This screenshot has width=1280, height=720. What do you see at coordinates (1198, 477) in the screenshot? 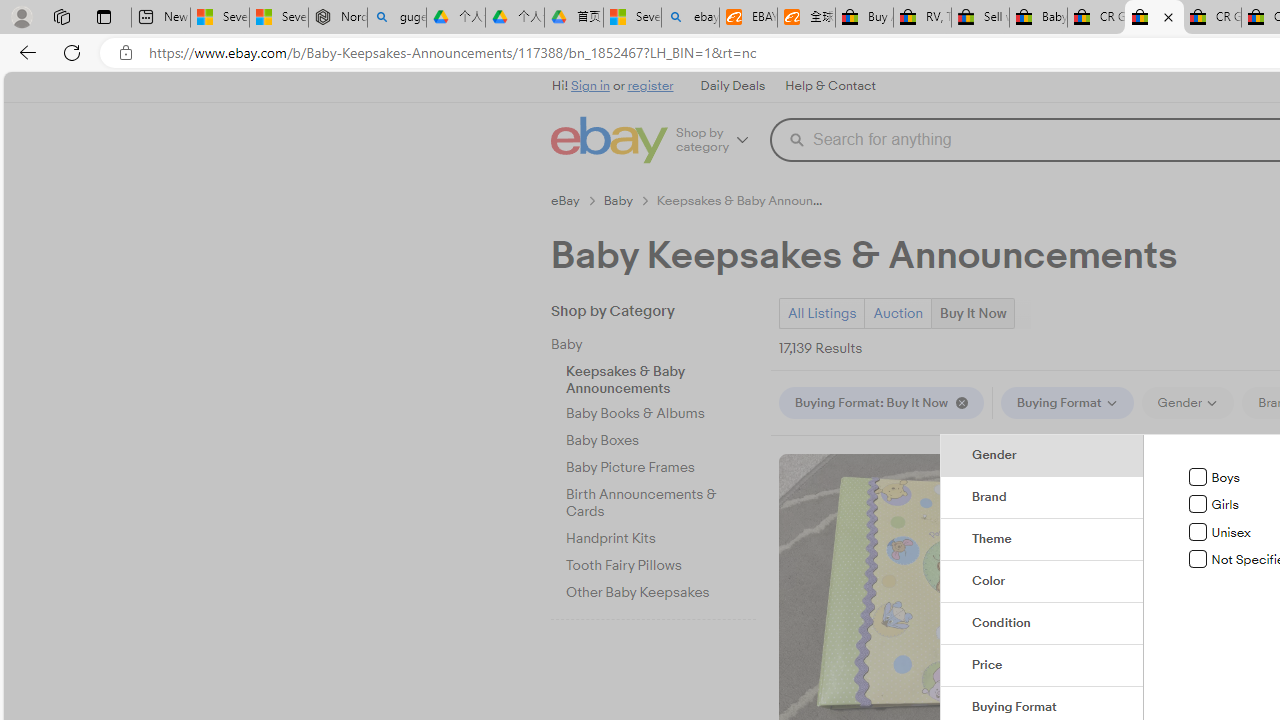
I see `Boys` at bounding box center [1198, 477].